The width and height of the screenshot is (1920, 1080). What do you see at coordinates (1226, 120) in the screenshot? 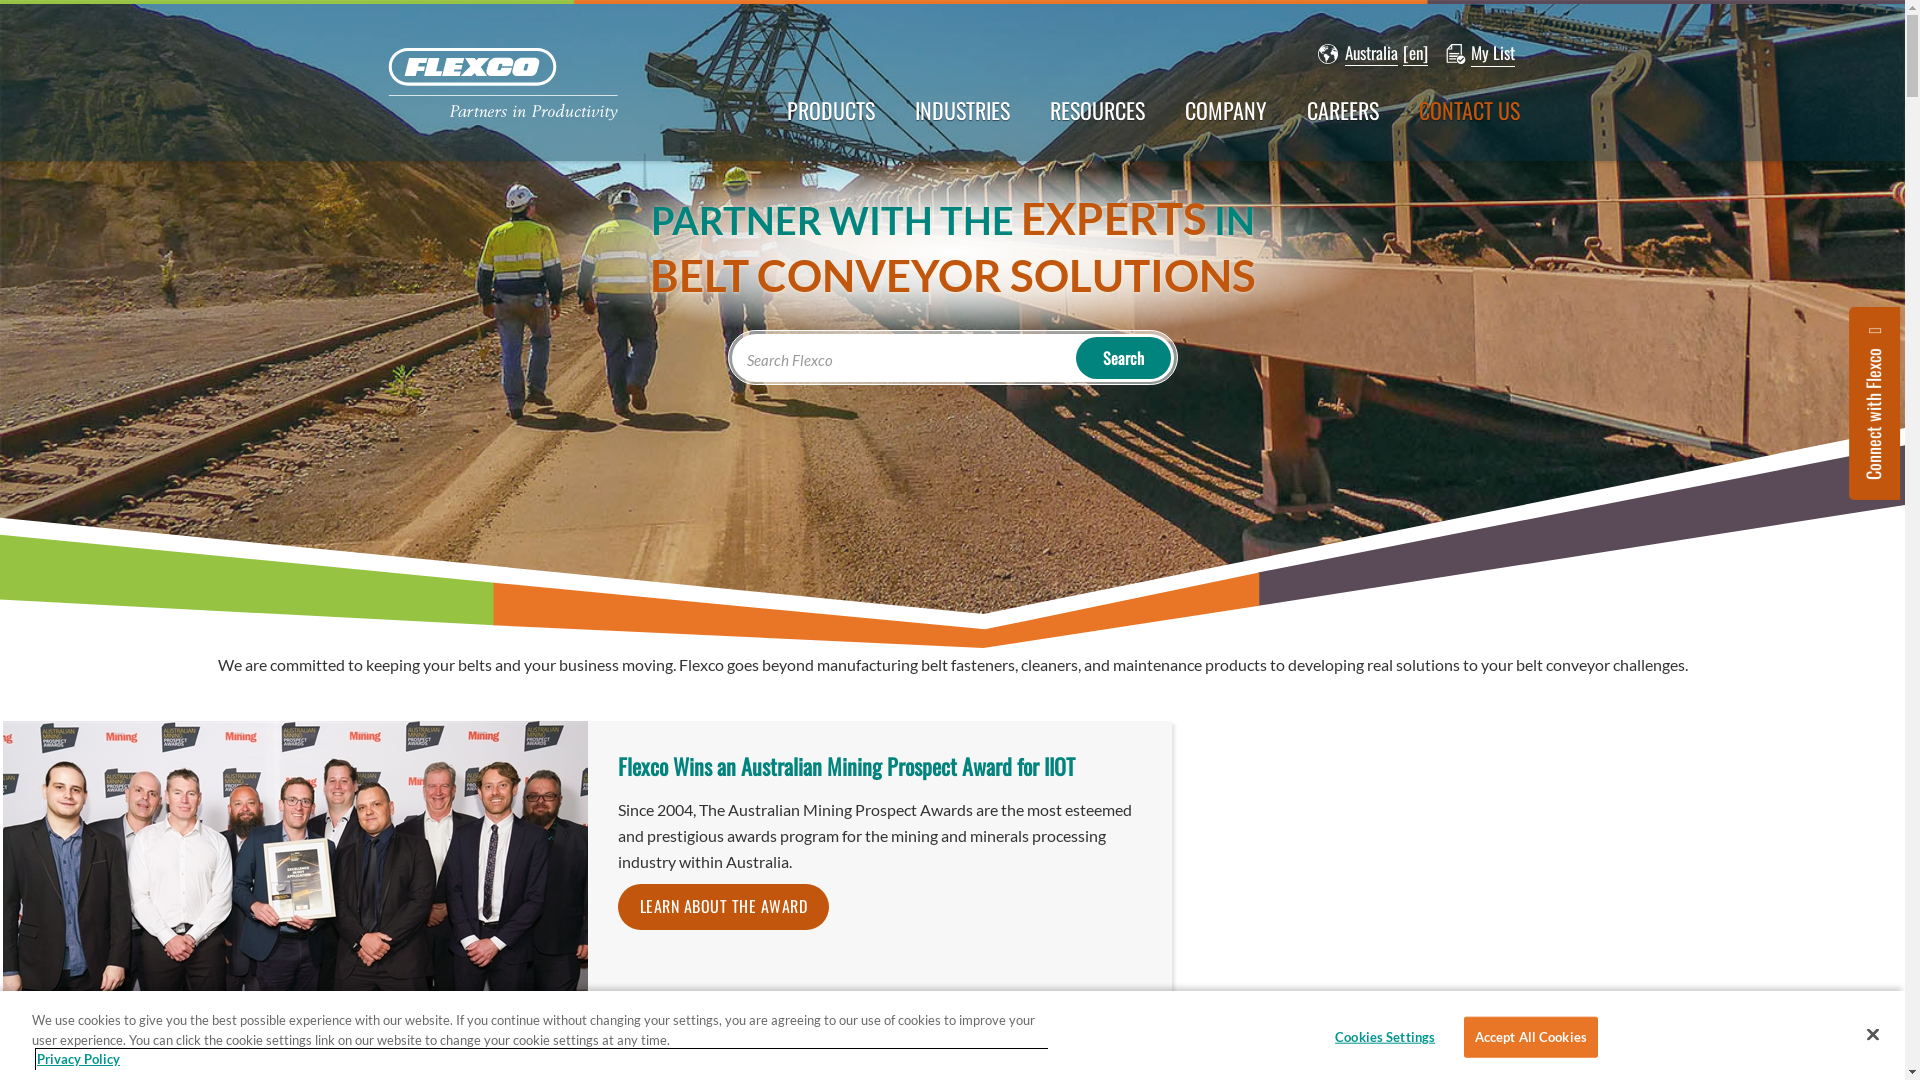
I see `COMPANY` at bounding box center [1226, 120].